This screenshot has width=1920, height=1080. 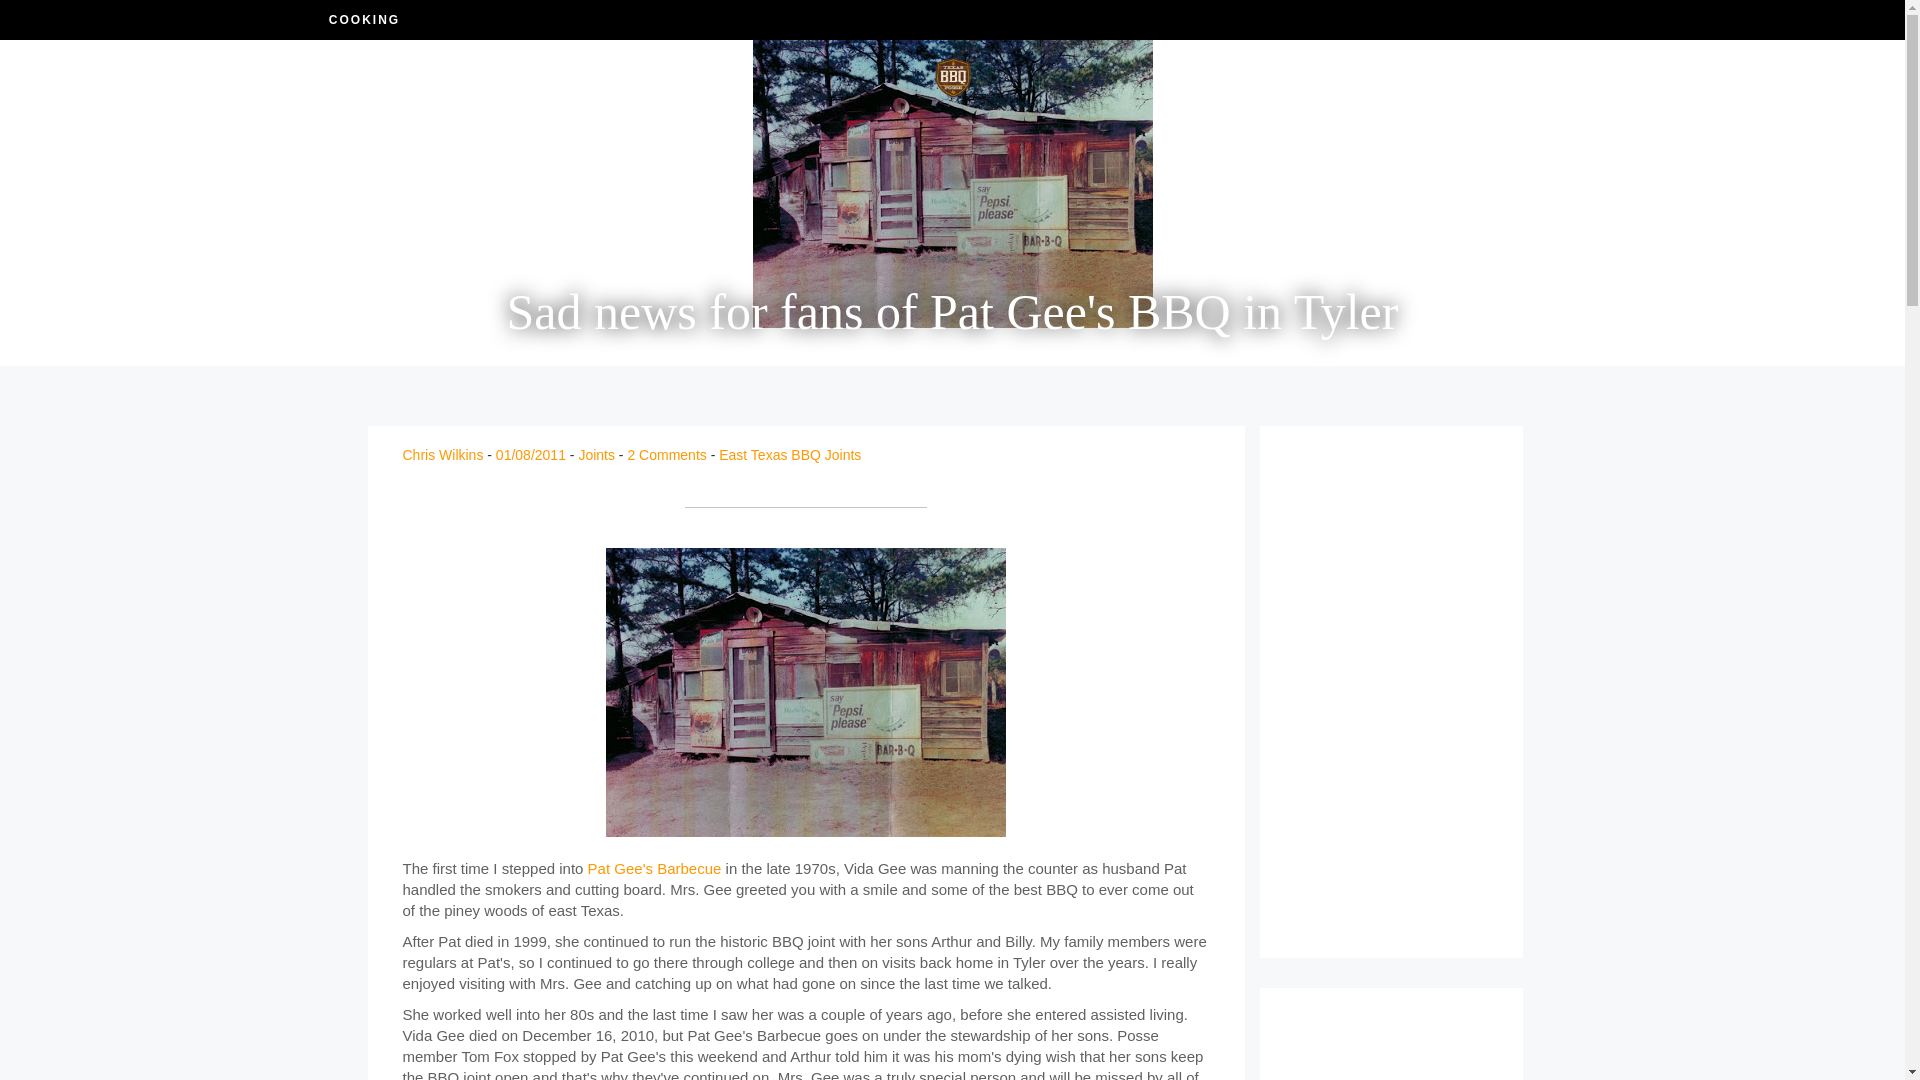 What do you see at coordinates (789, 455) in the screenshot?
I see `East Texas BBQ Joints` at bounding box center [789, 455].